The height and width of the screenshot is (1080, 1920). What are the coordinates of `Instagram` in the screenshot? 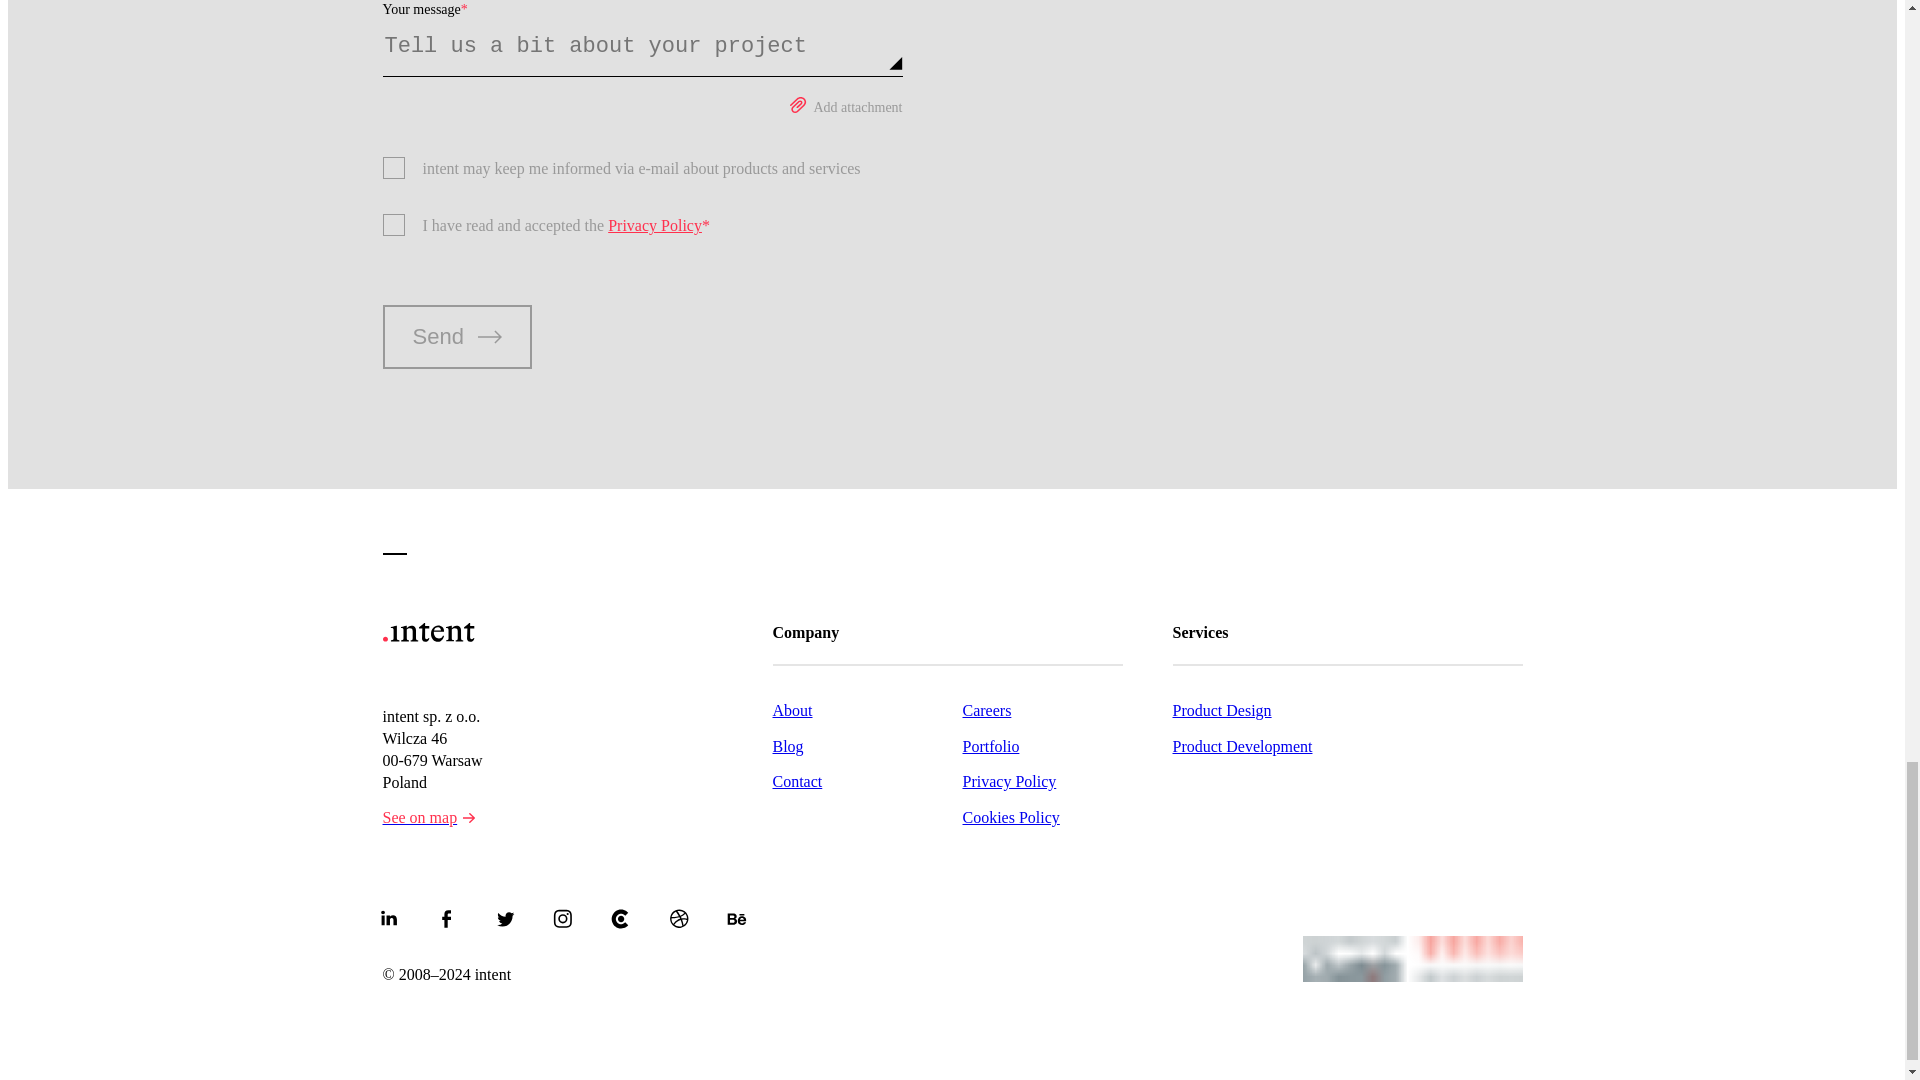 It's located at (561, 918).